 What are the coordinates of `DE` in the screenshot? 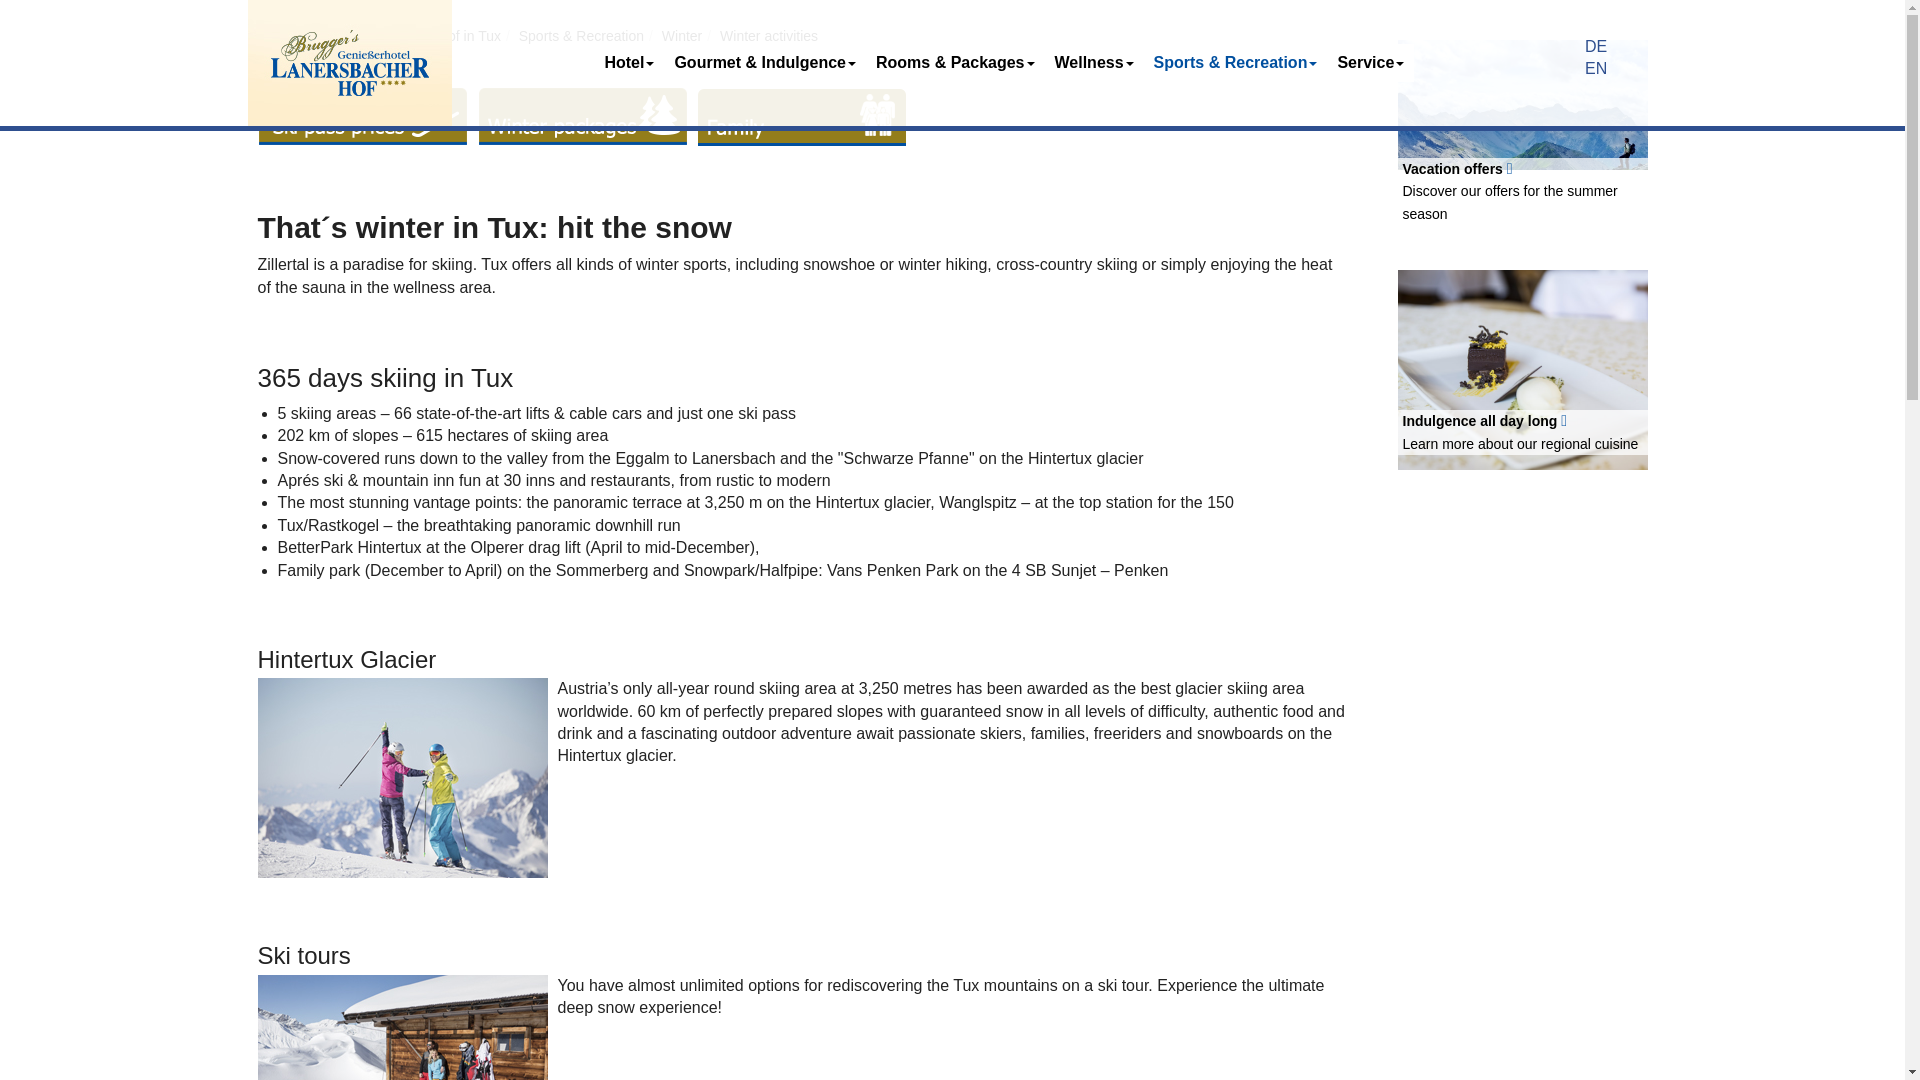 It's located at (1596, 46).